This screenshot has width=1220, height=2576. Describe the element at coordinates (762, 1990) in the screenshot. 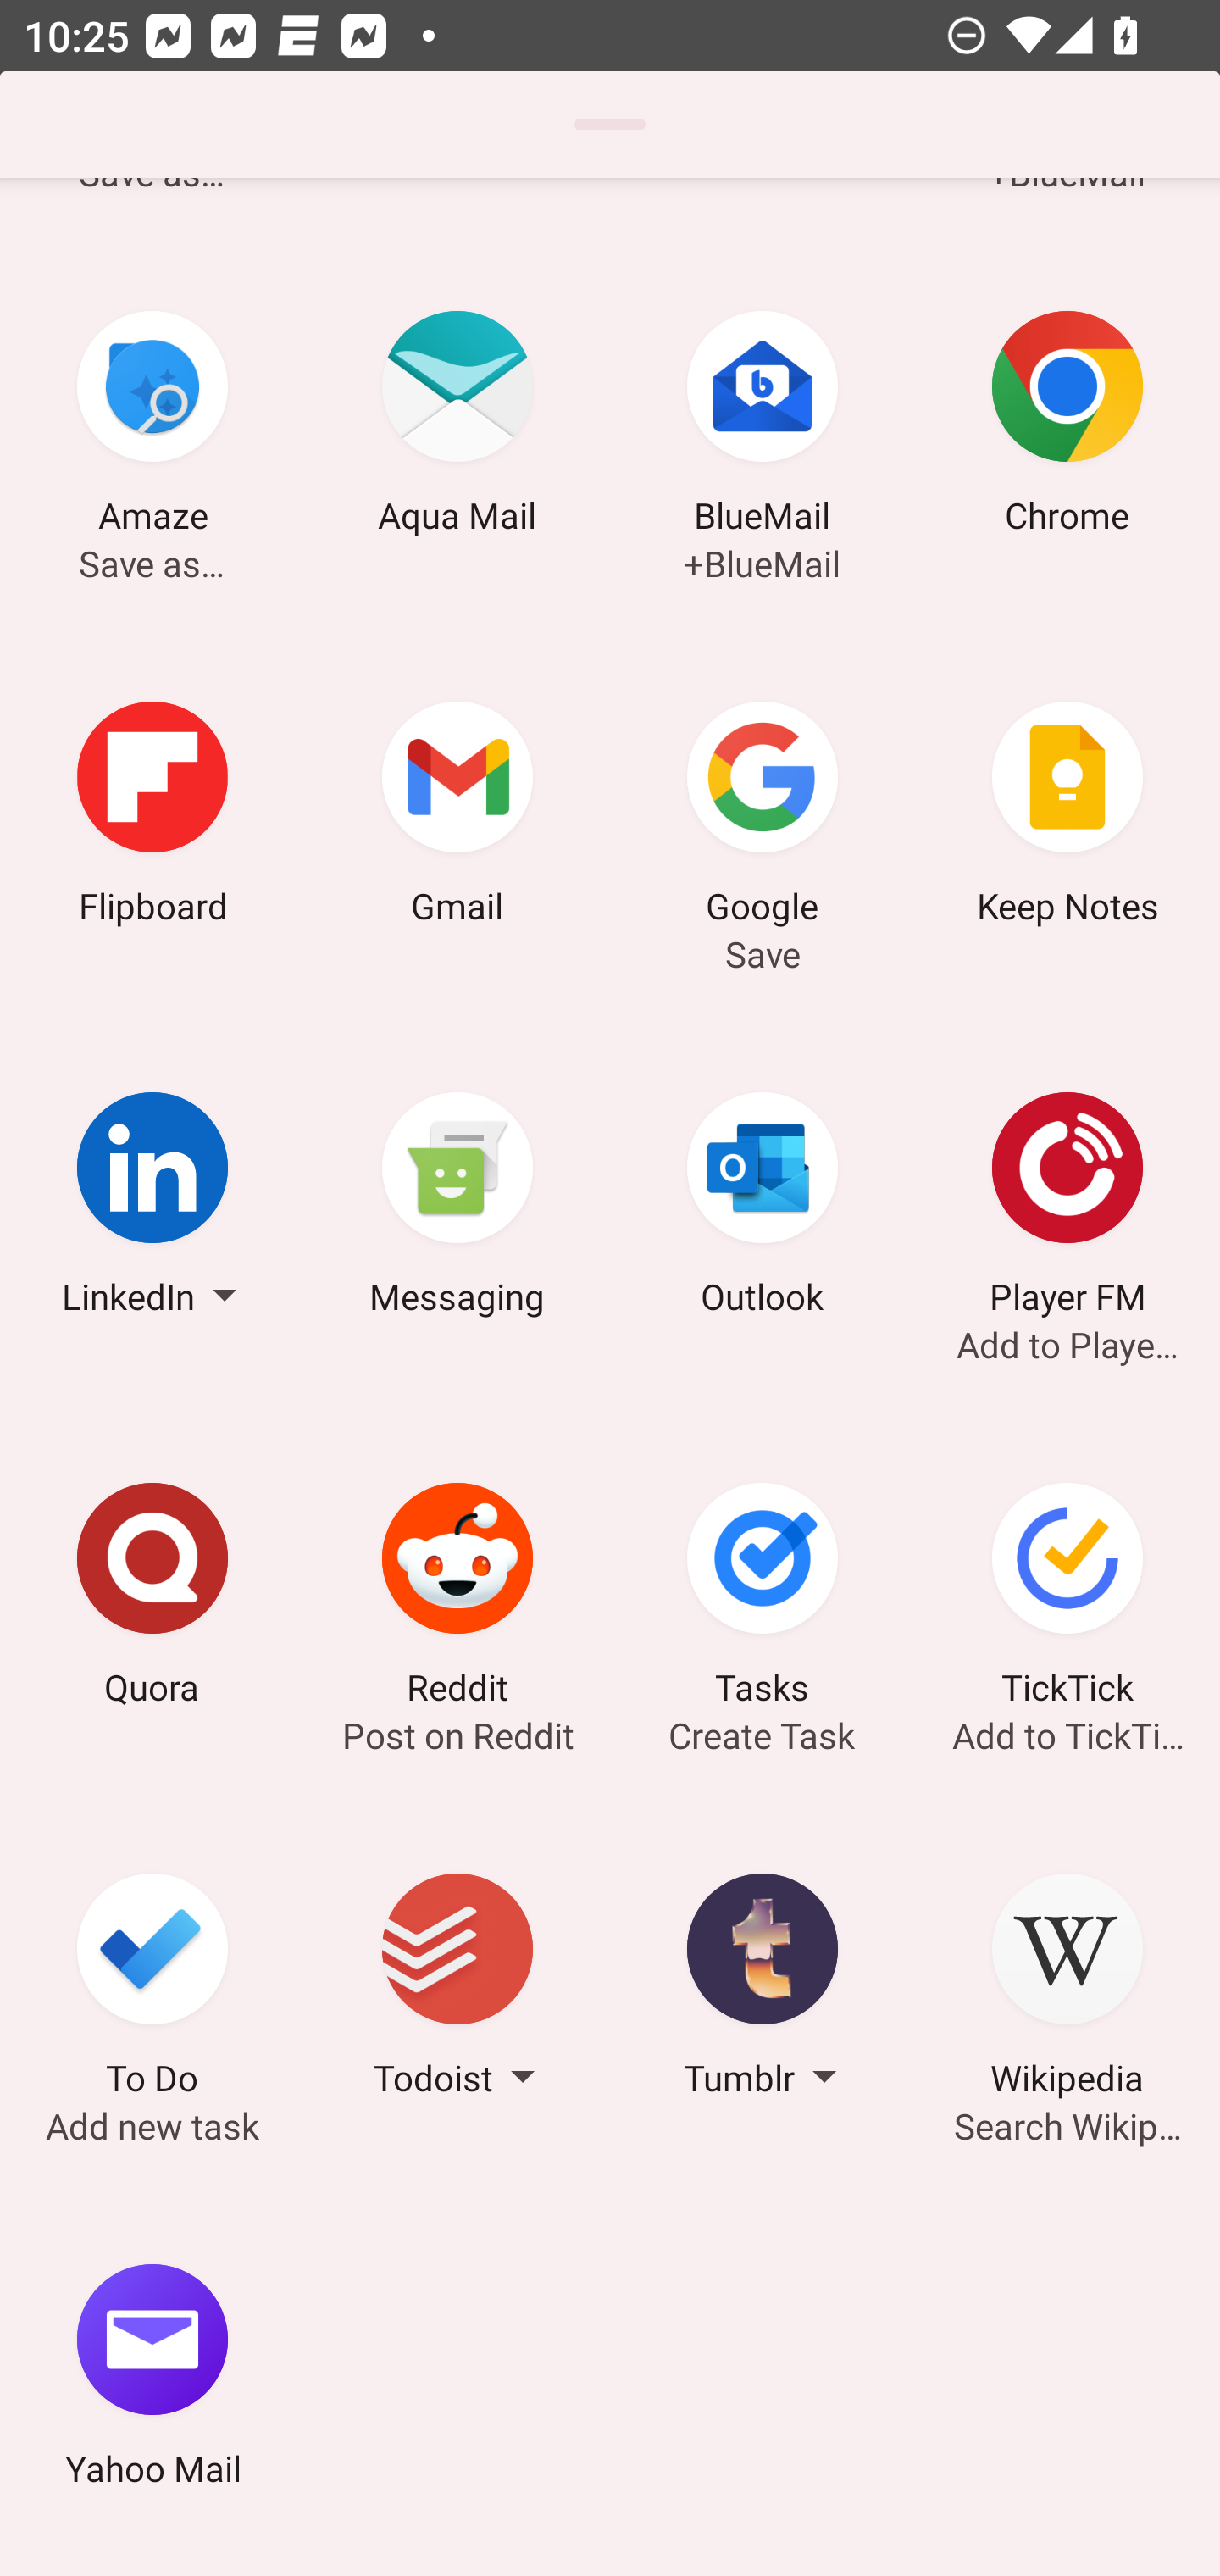

I see `Tumblr` at that location.